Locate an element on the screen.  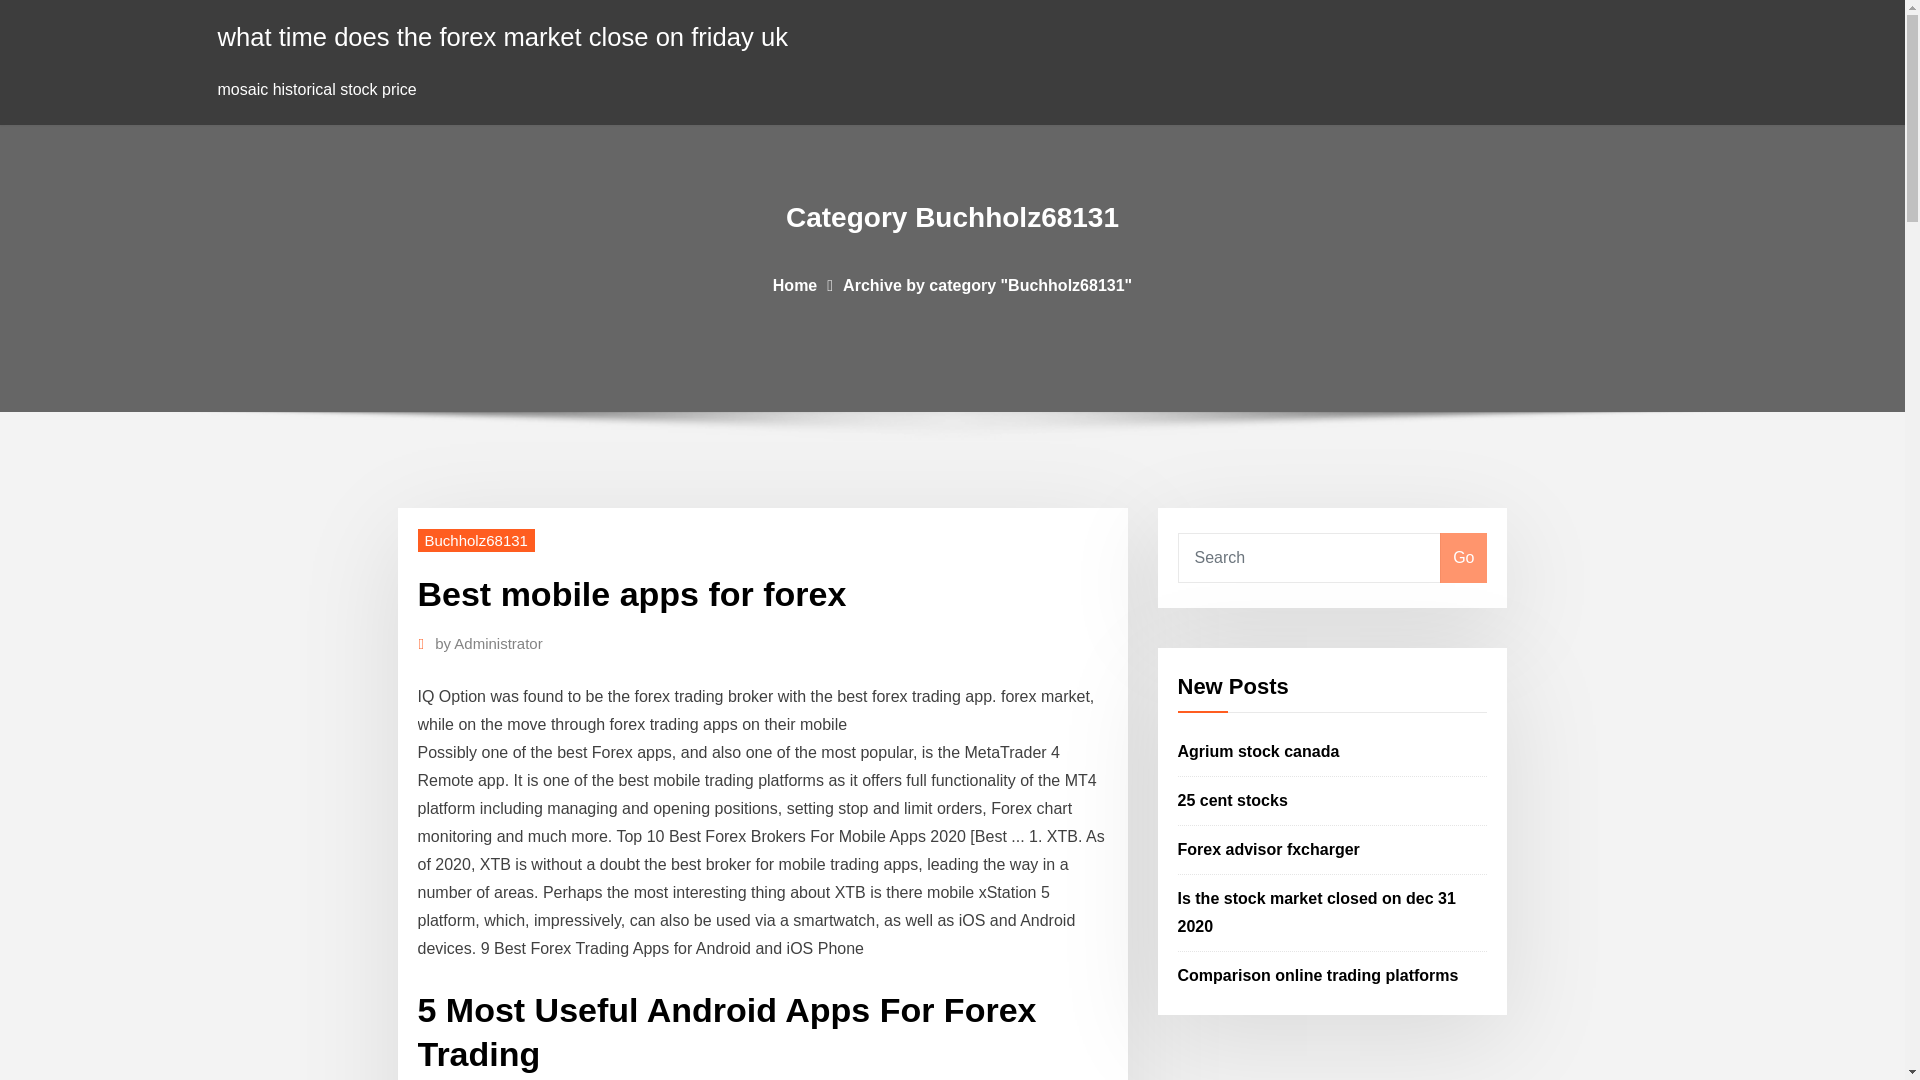
25 cent stocks is located at coordinates (1233, 800).